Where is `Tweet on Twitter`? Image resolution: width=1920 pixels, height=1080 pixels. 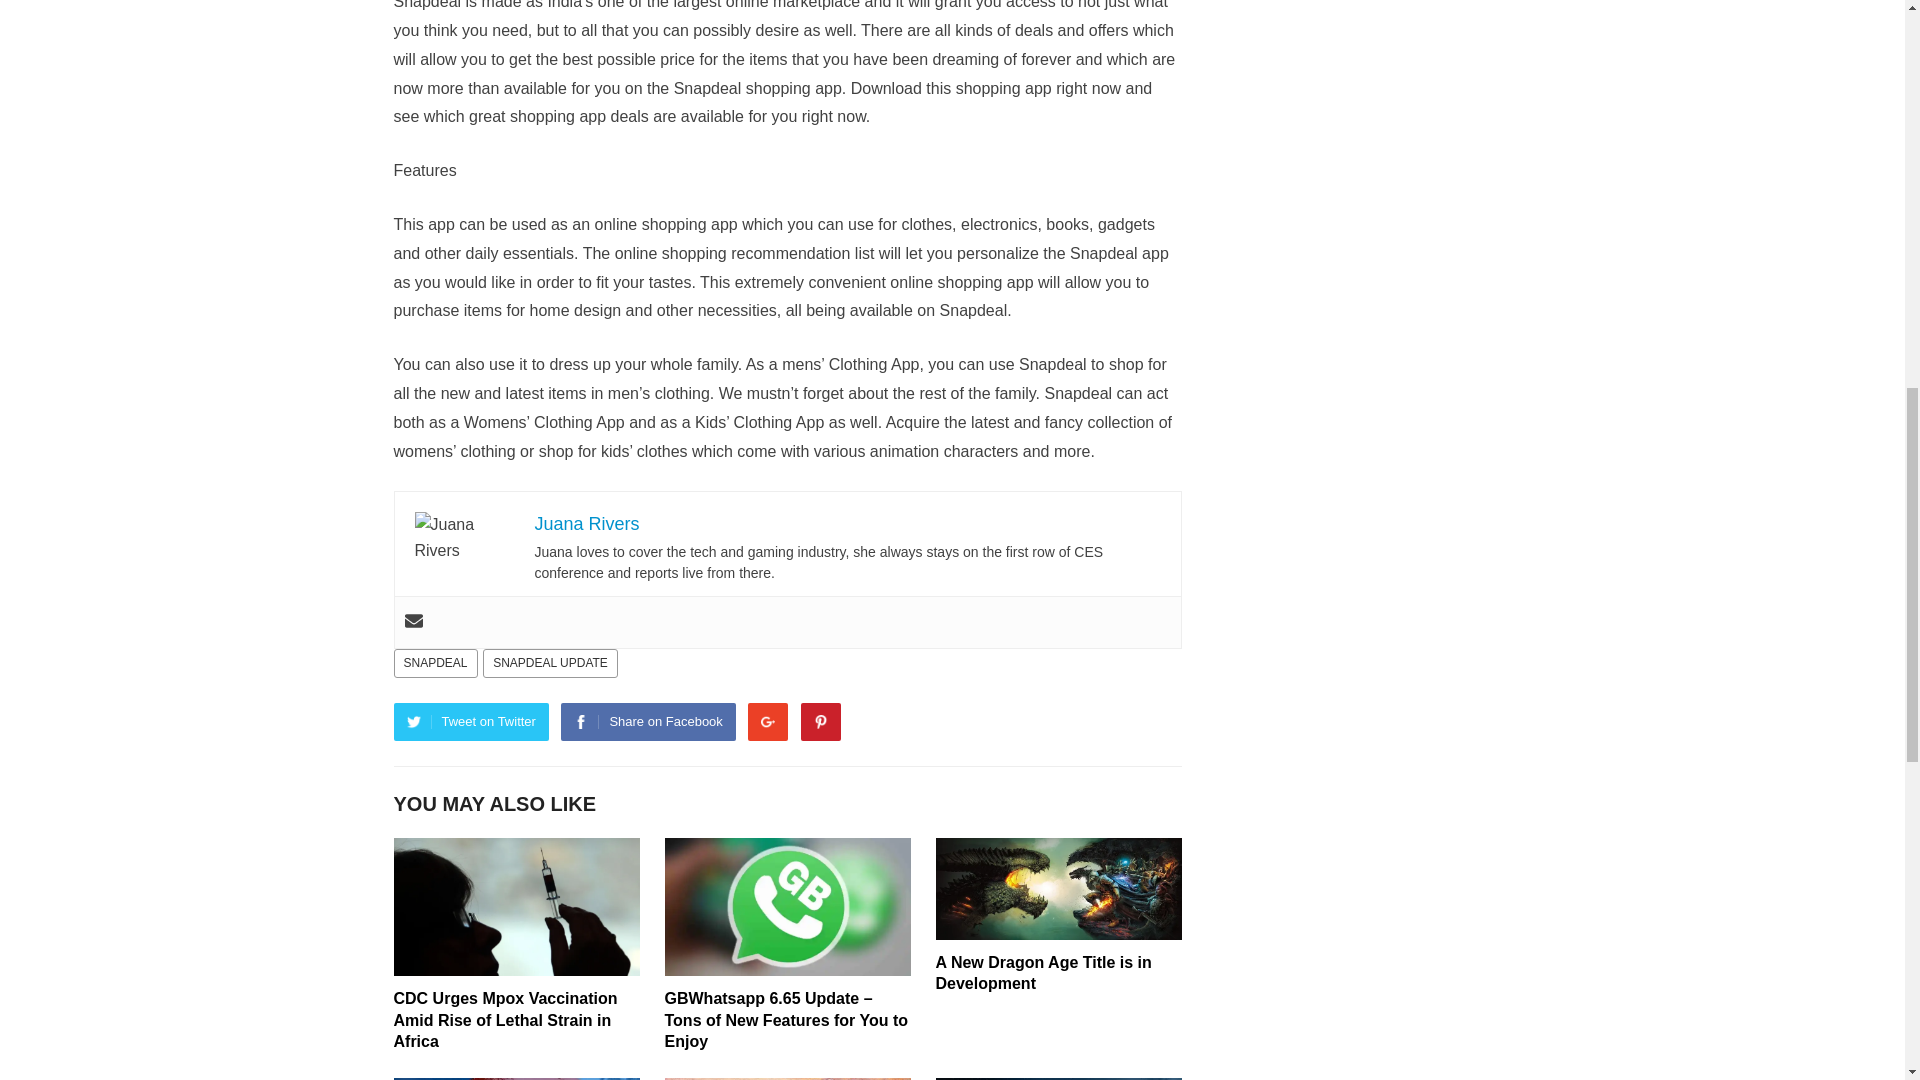
Tweet on Twitter is located at coordinates (471, 722).